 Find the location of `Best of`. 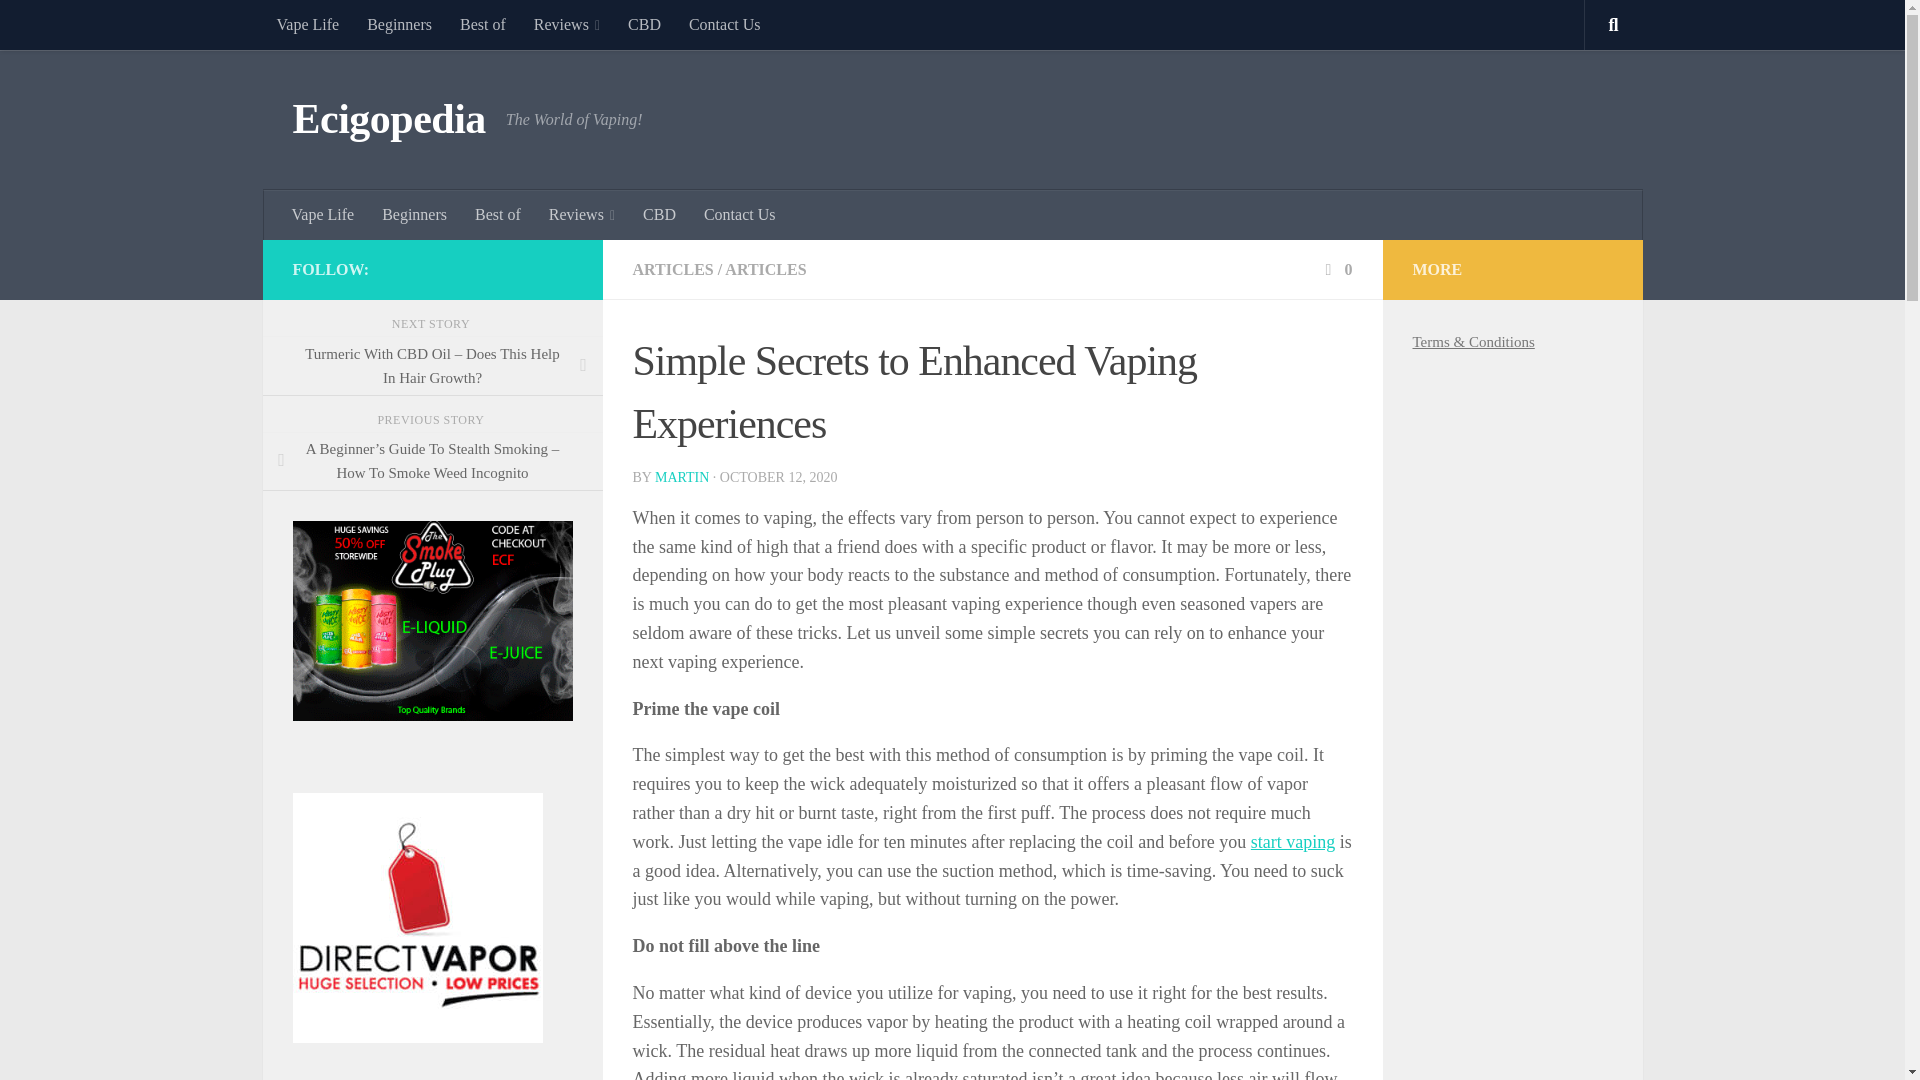

Best of is located at coordinates (498, 214).